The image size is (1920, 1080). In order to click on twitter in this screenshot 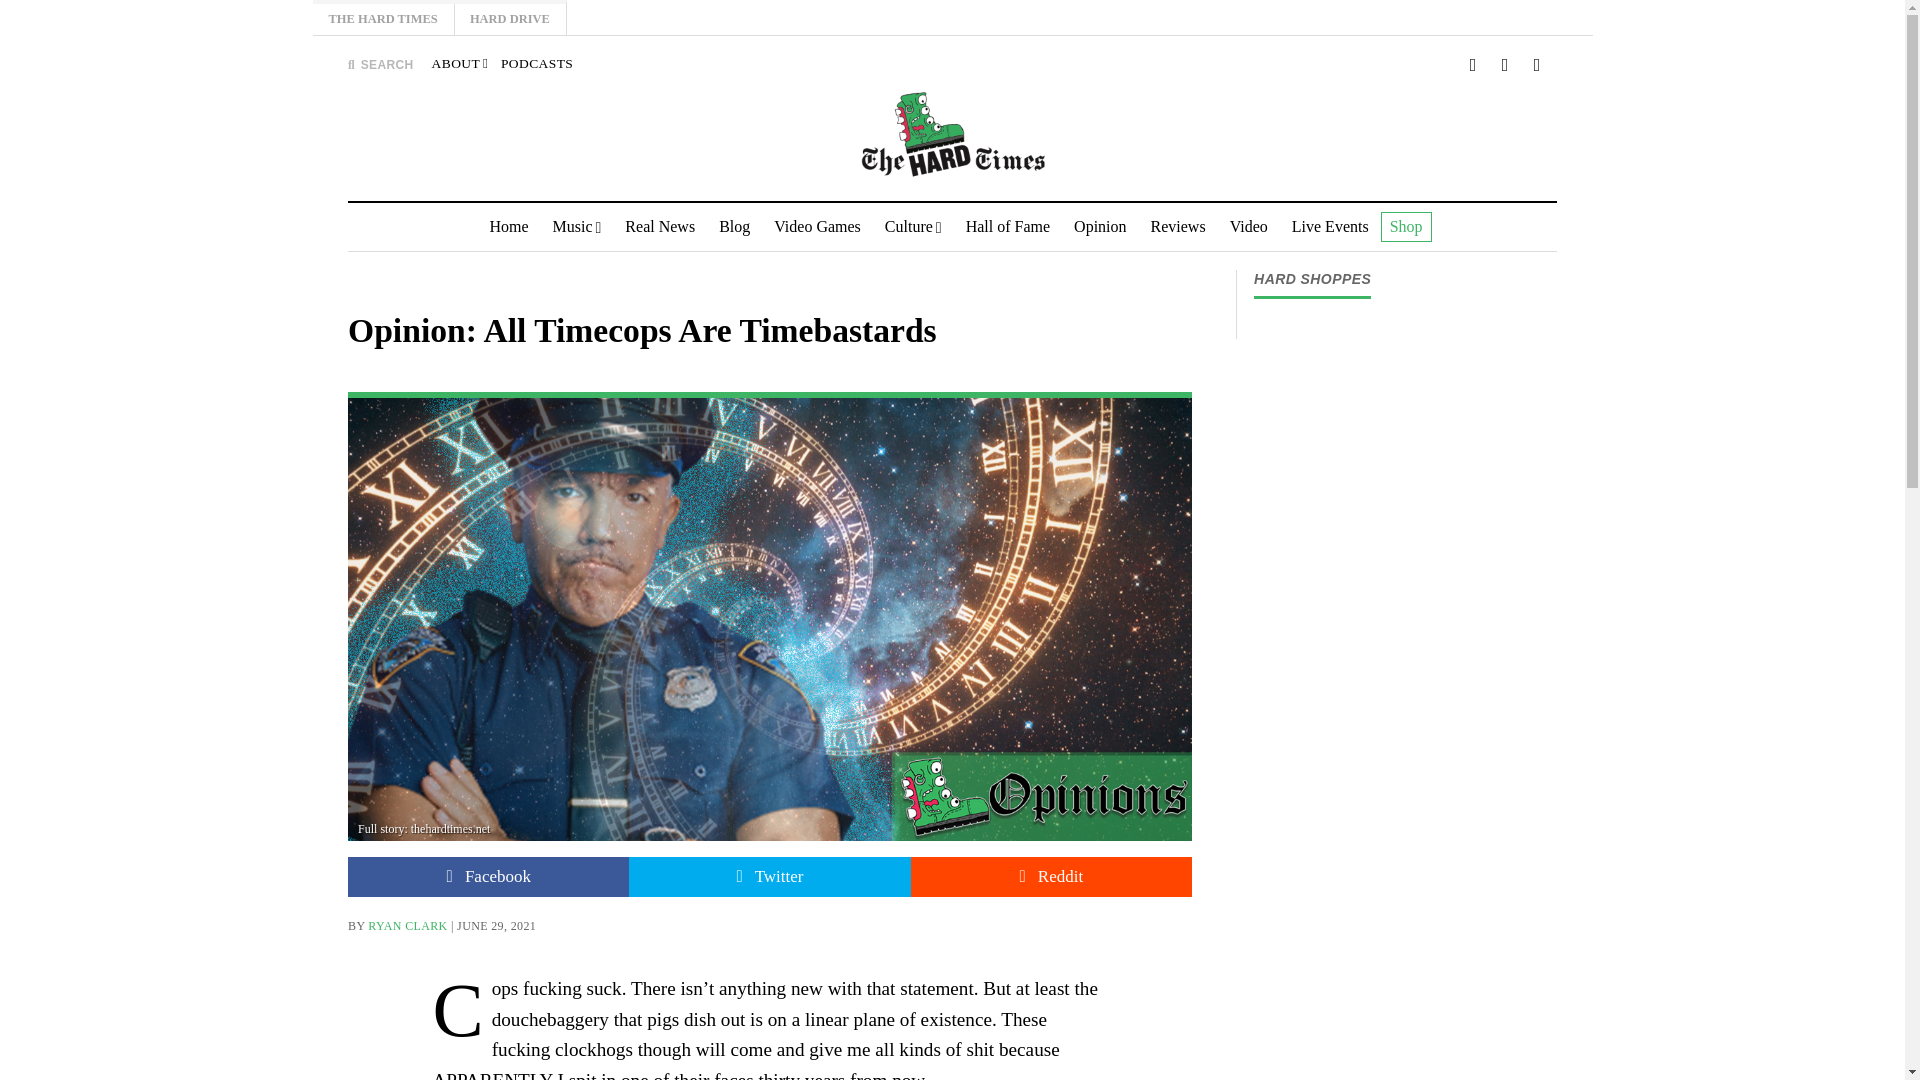, I will do `click(1473, 65)`.